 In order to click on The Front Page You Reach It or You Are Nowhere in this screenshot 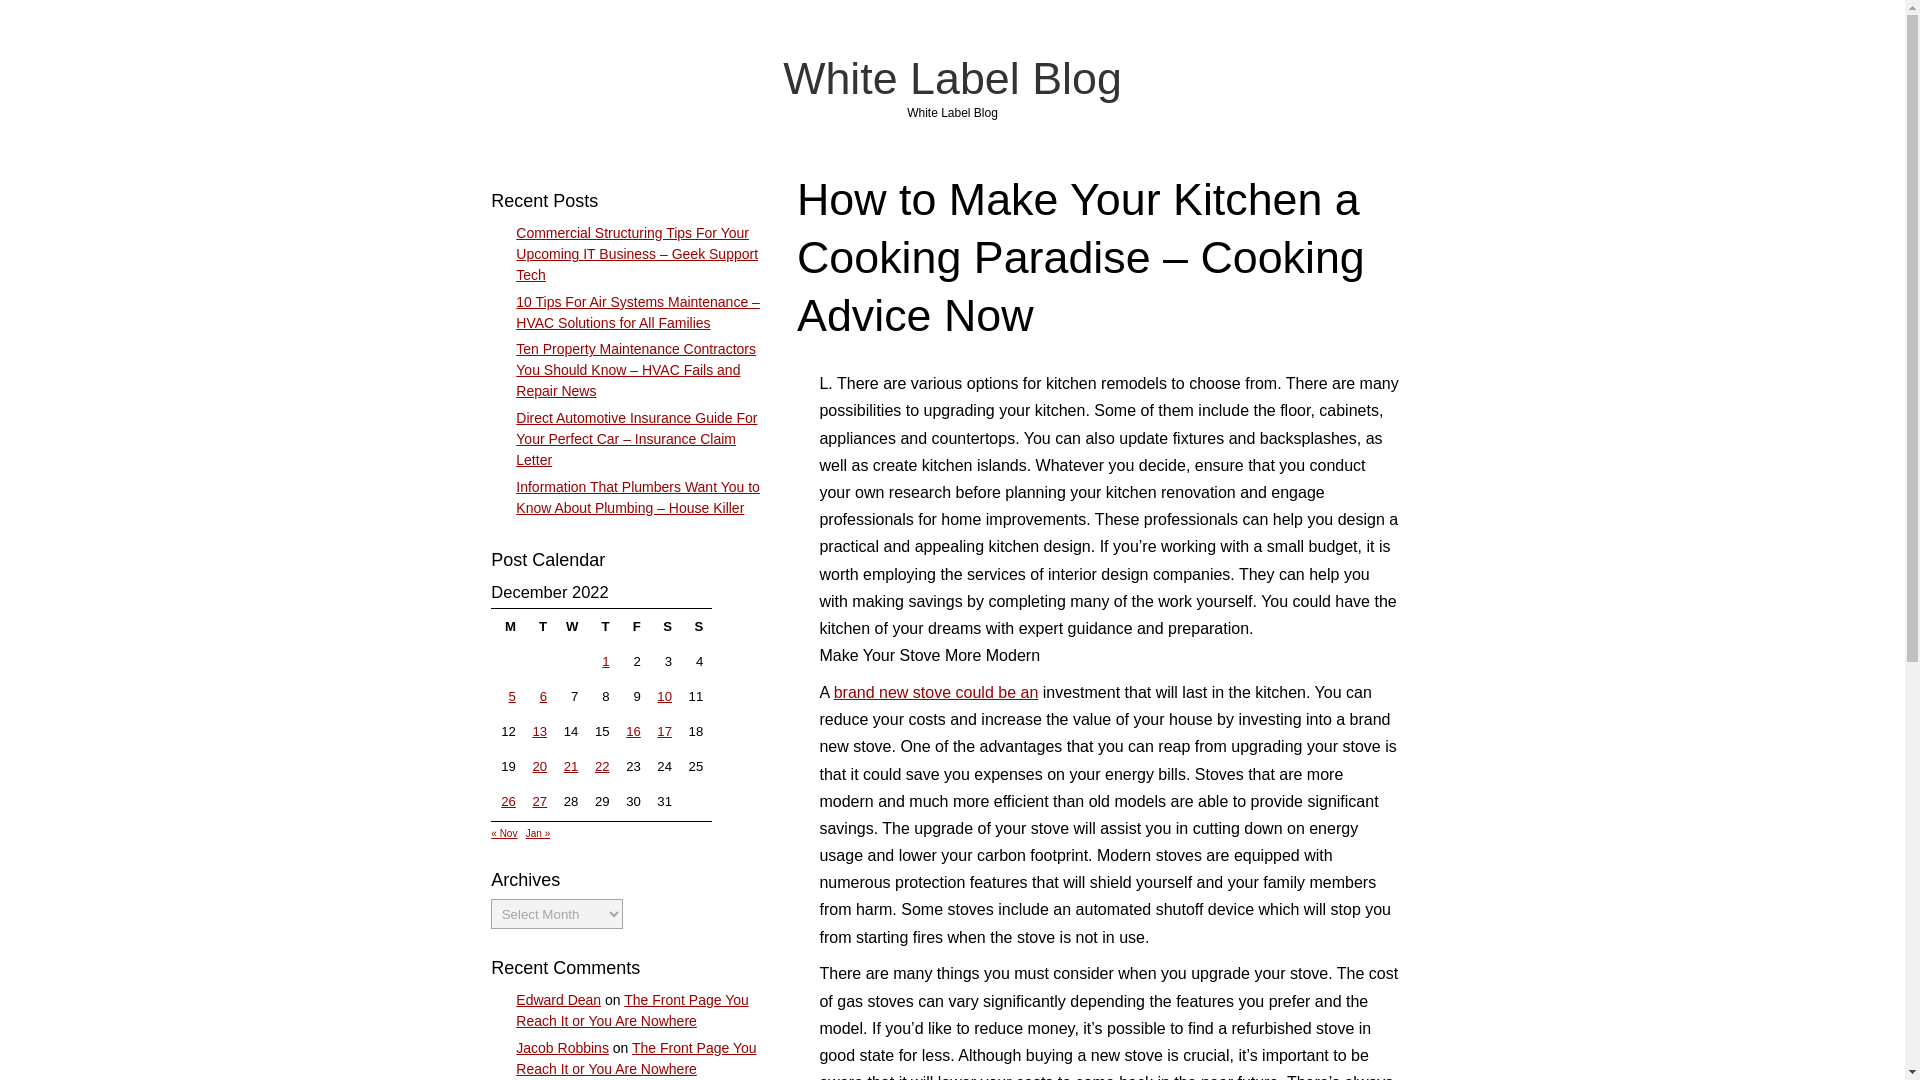, I will do `click(632, 1010)`.